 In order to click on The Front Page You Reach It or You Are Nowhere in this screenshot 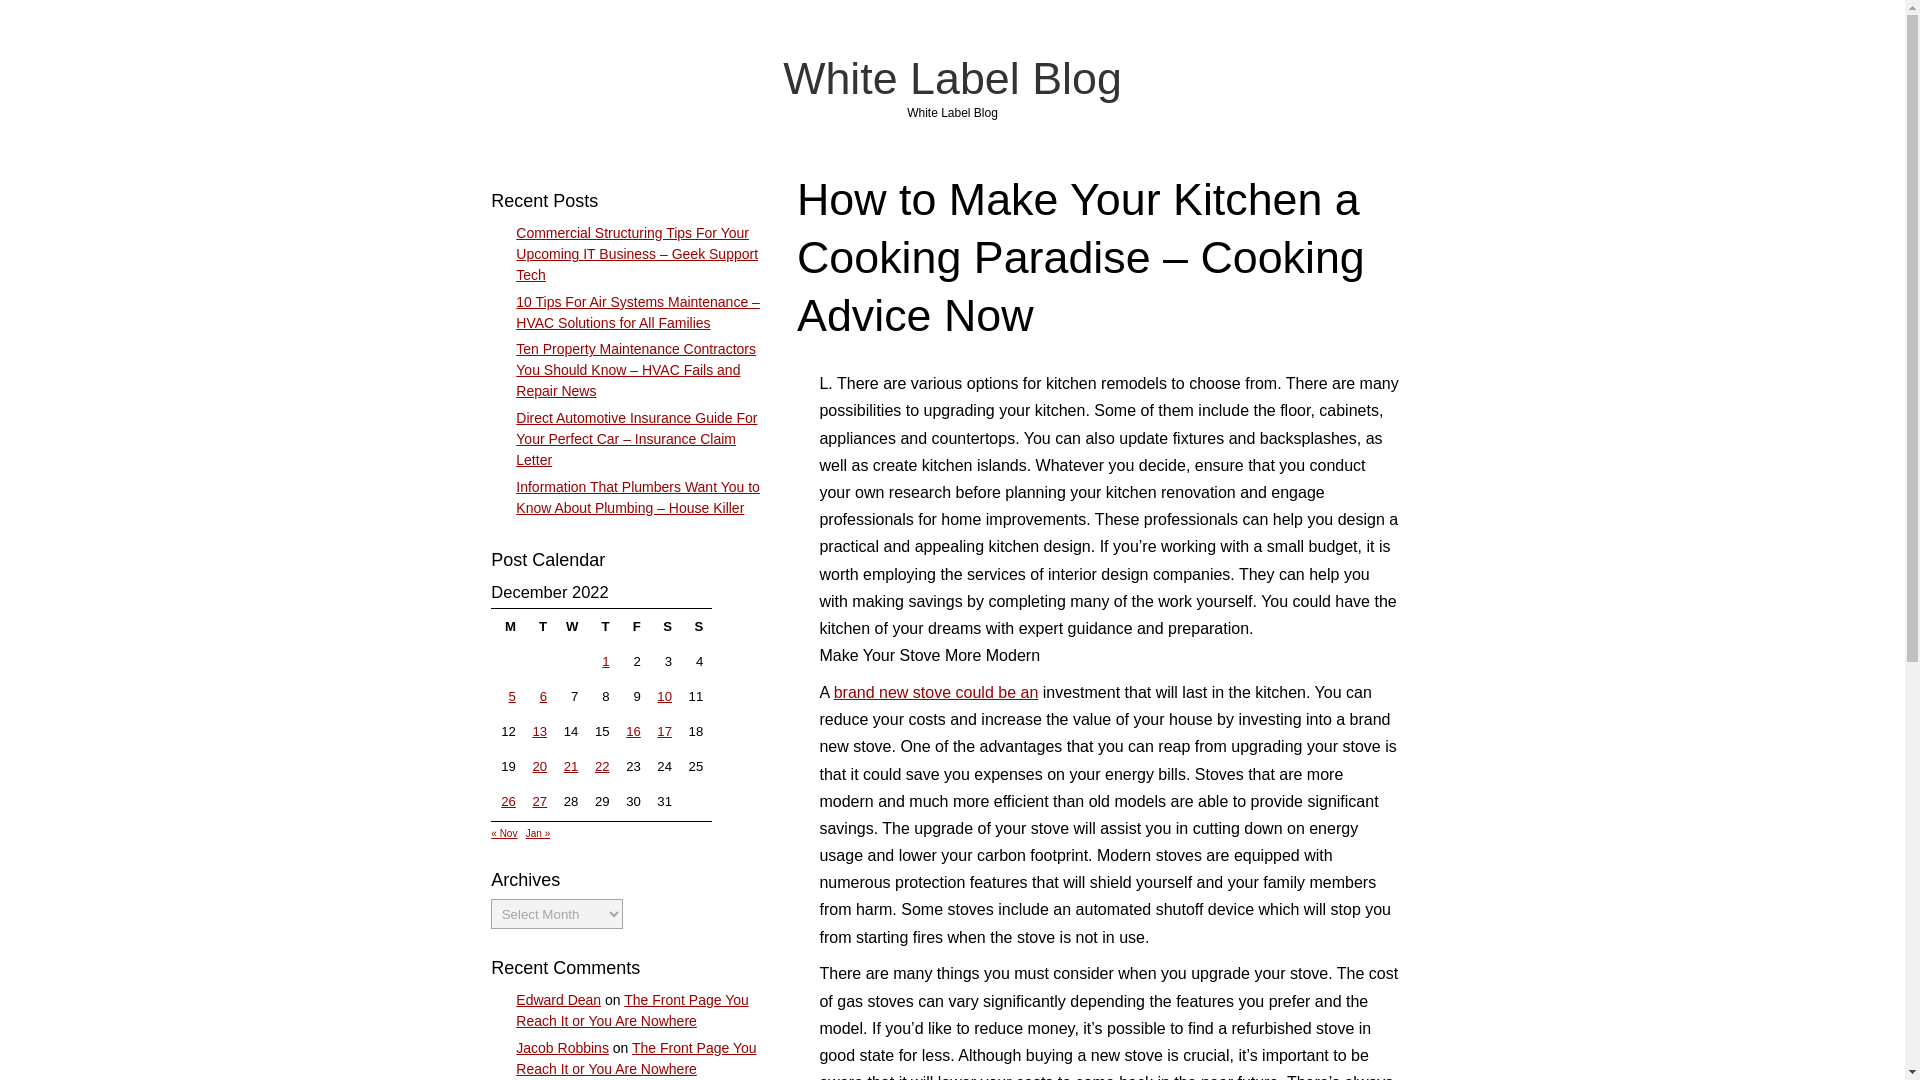, I will do `click(632, 1010)`.